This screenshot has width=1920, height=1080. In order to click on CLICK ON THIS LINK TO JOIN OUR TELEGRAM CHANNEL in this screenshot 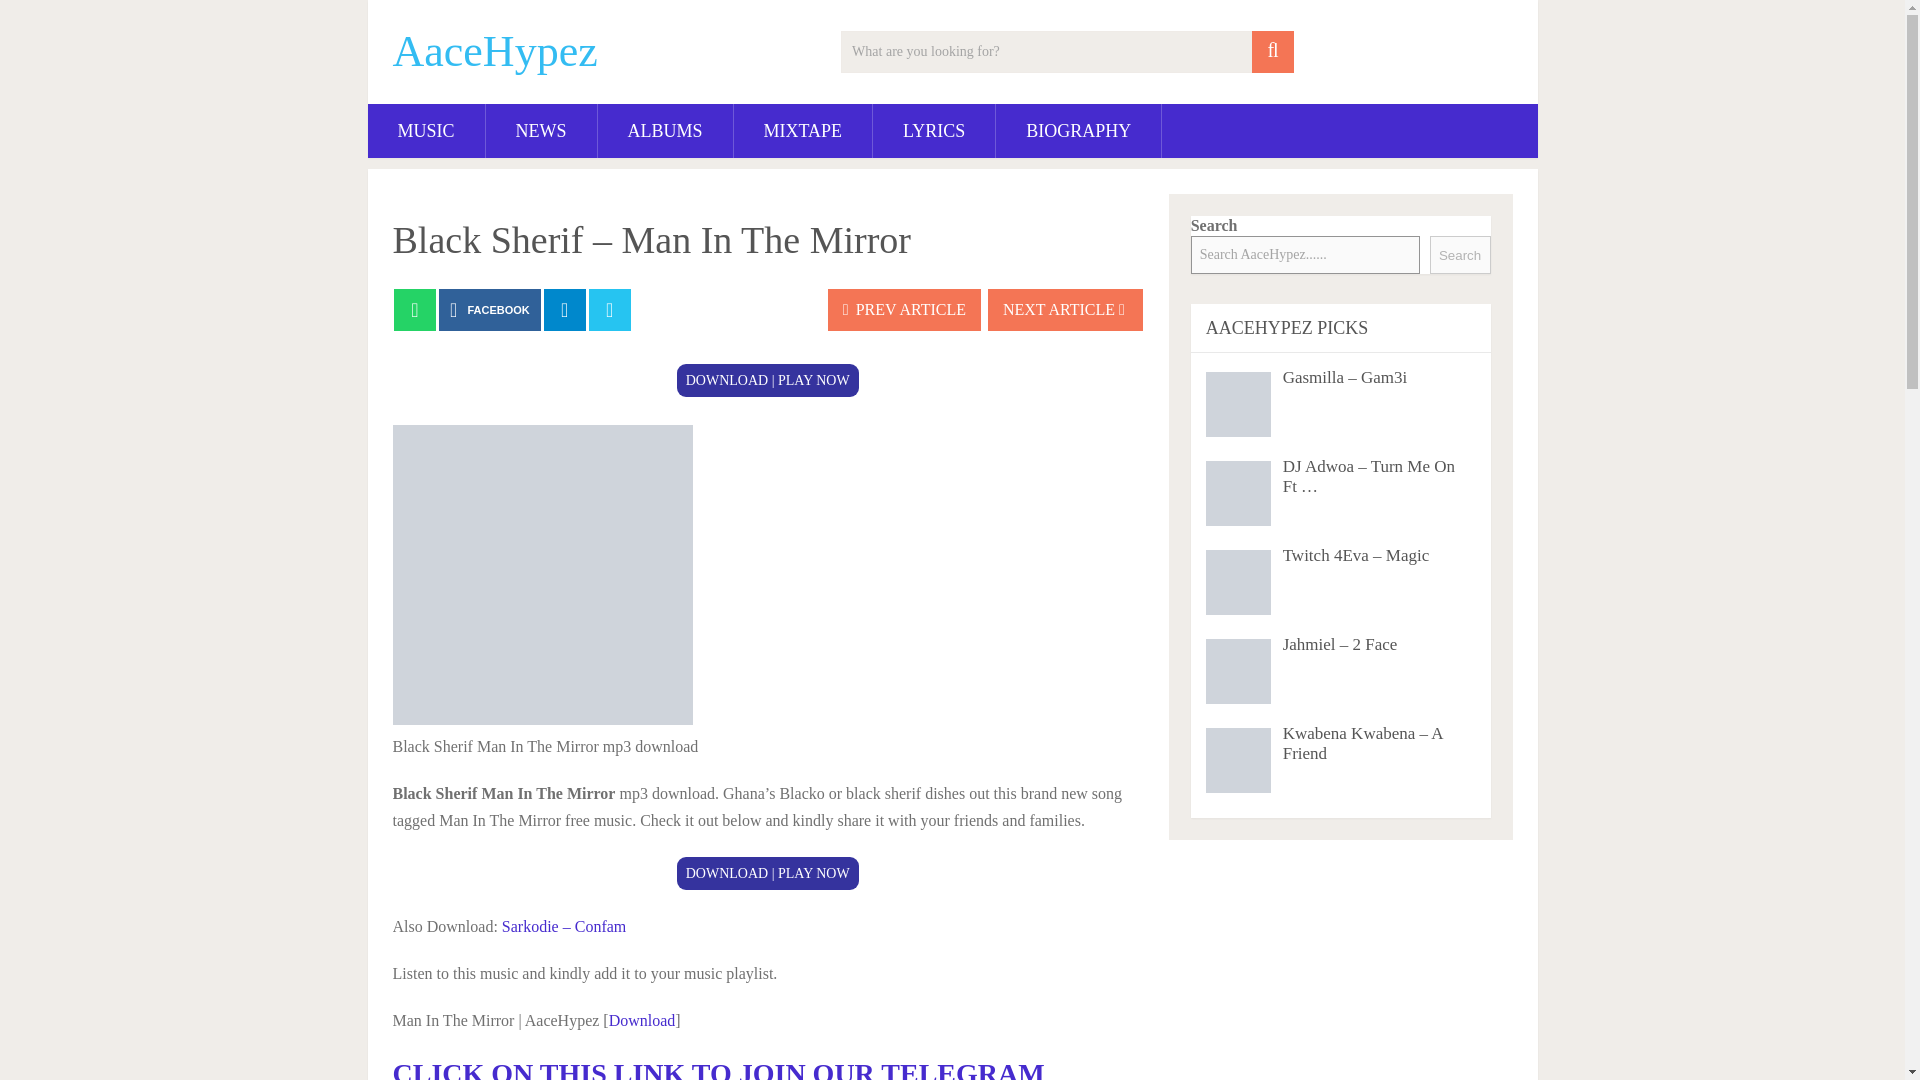, I will do `click(718, 1069)`.